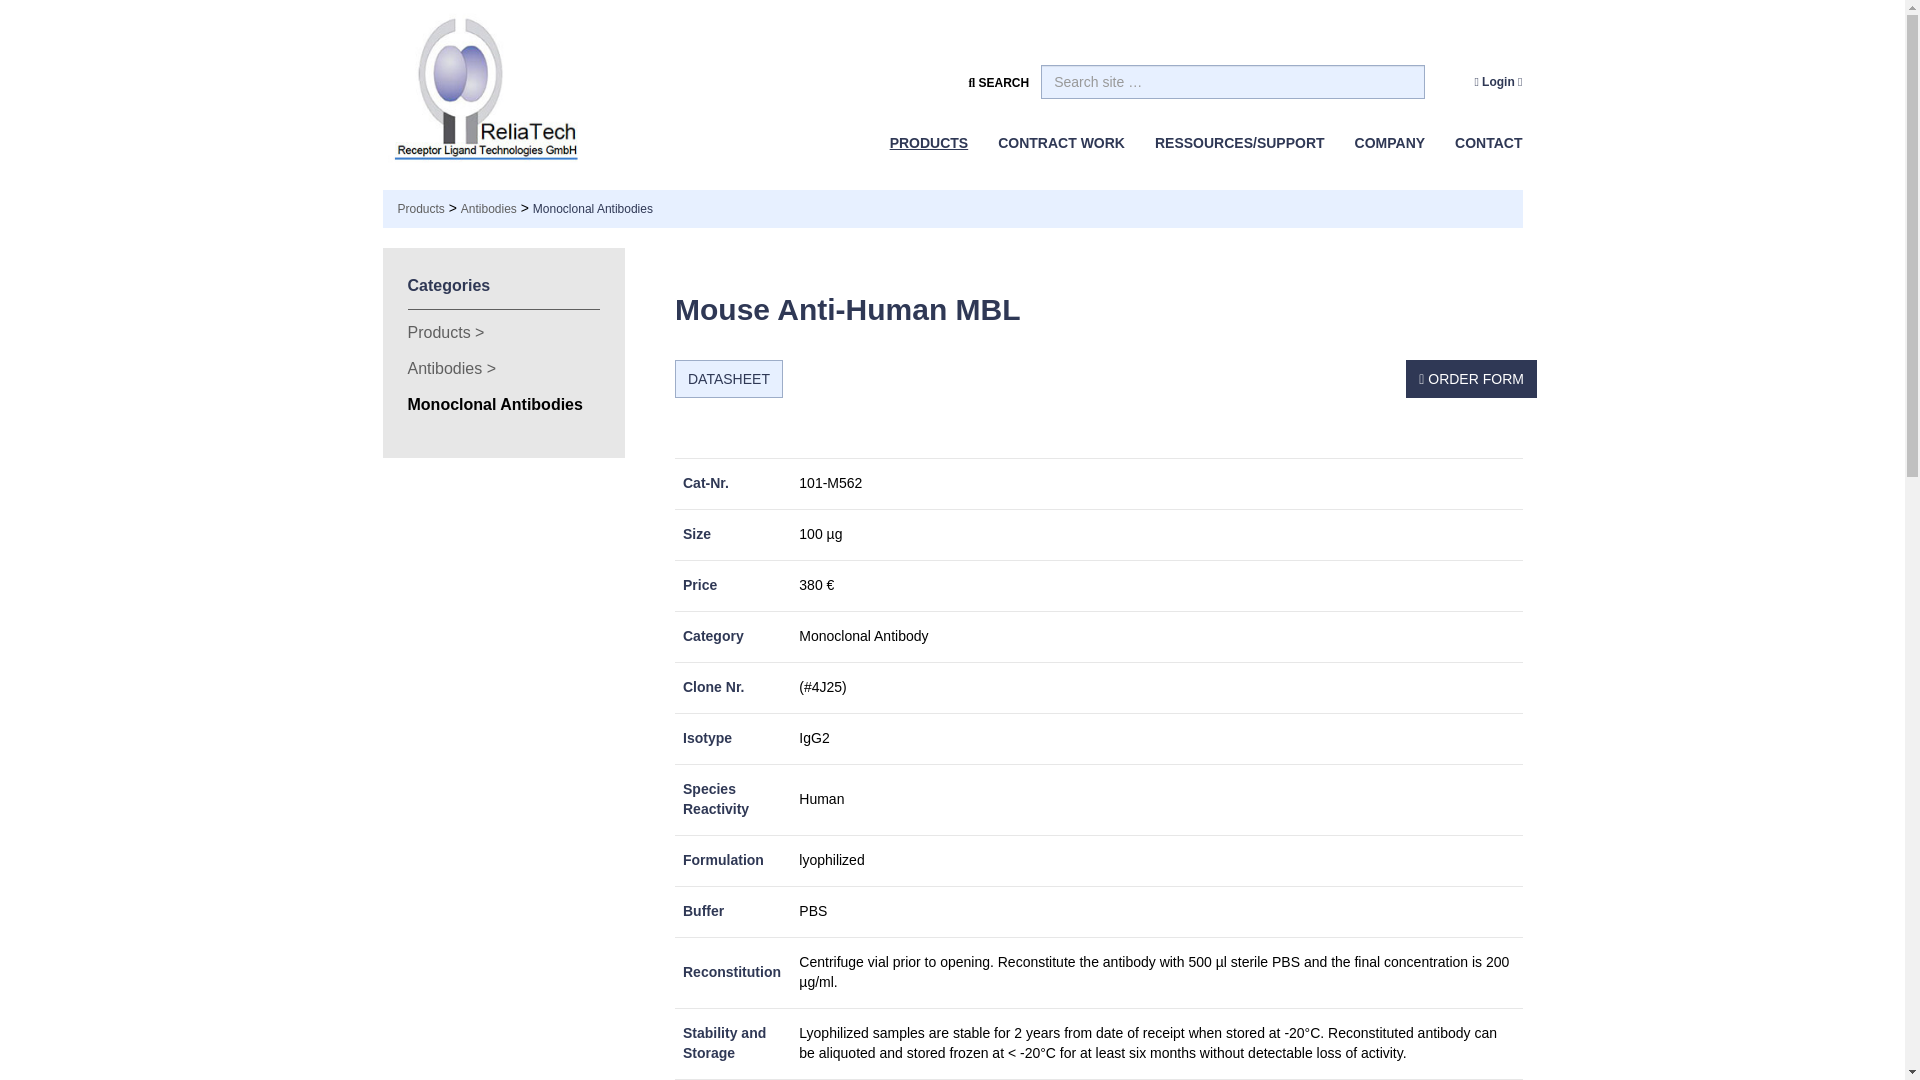  What do you see at coordinates (929, 142) in the screenshot?
I see `PRODUCTS` at bounding box center [929, 142].